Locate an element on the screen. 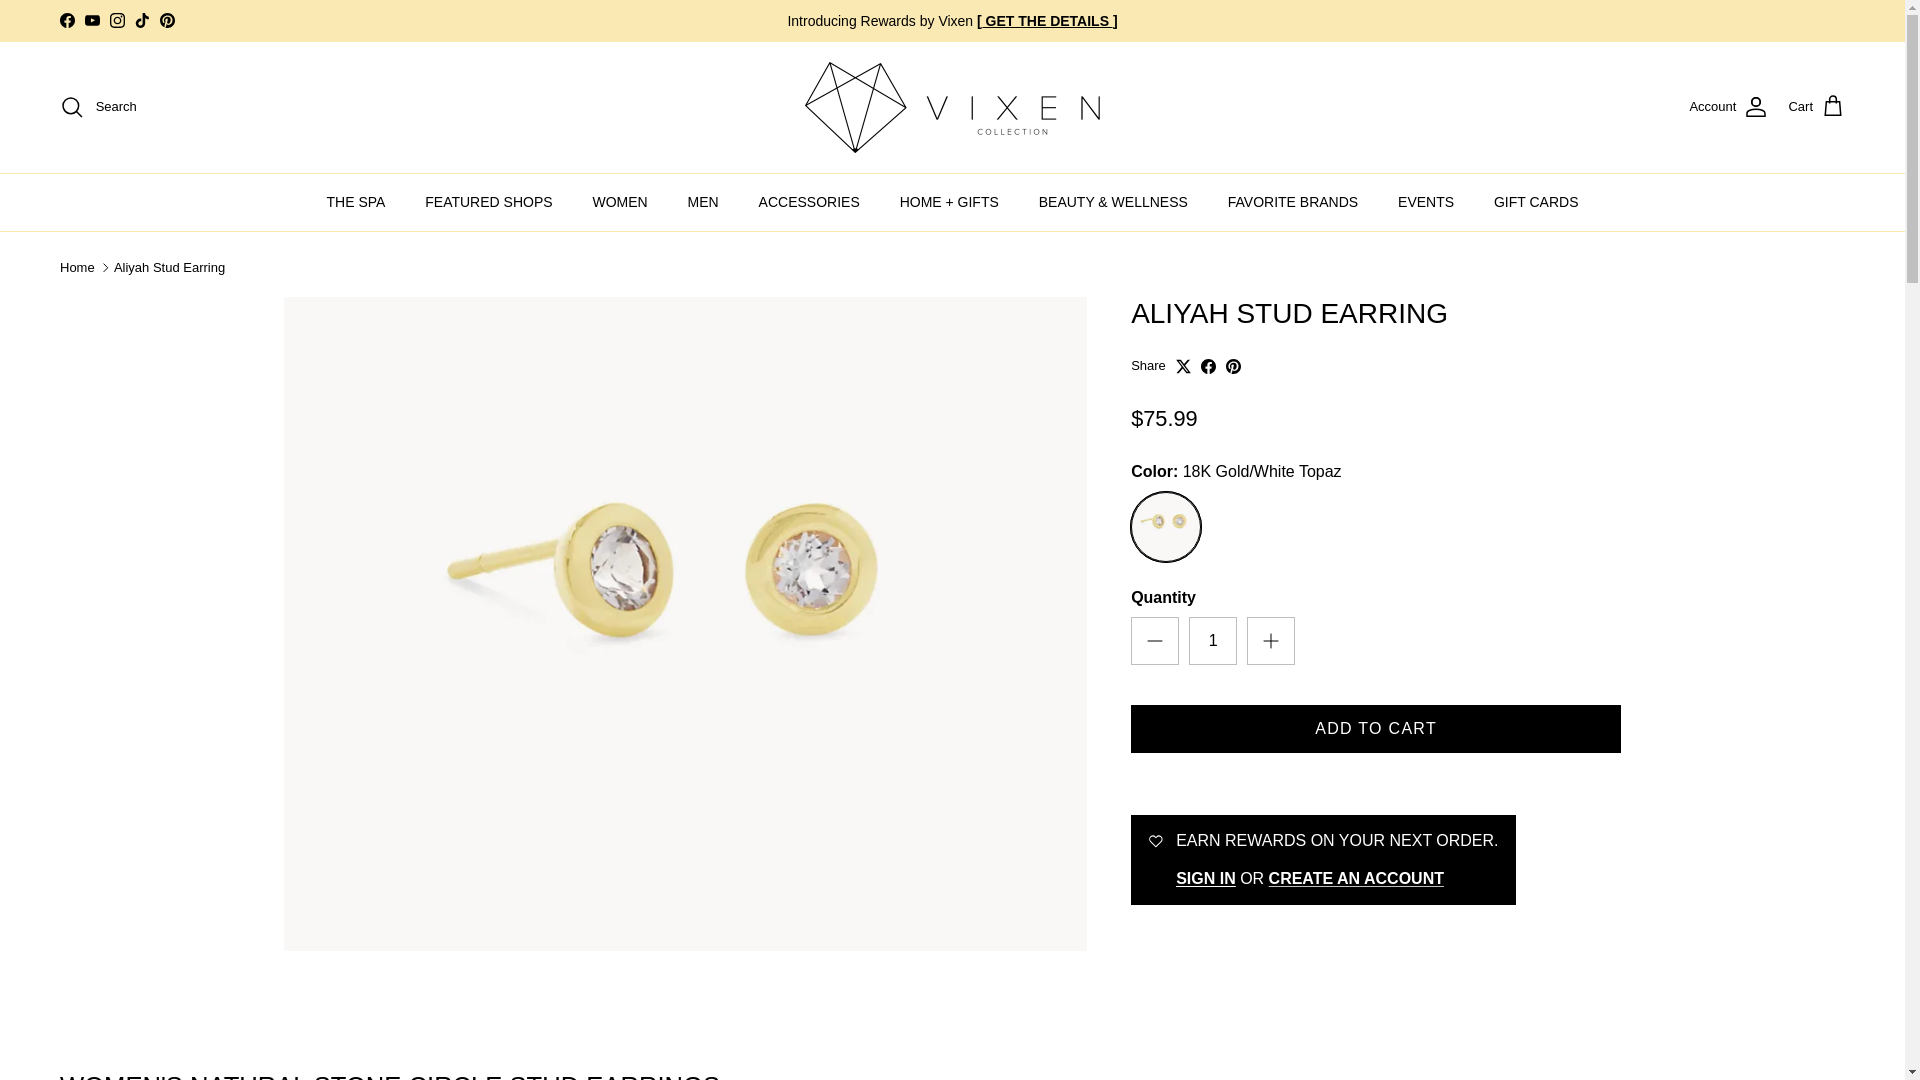 The width and height of the screenshot is (1920, 1080). THE SPA is located at coordinates (355, 202).